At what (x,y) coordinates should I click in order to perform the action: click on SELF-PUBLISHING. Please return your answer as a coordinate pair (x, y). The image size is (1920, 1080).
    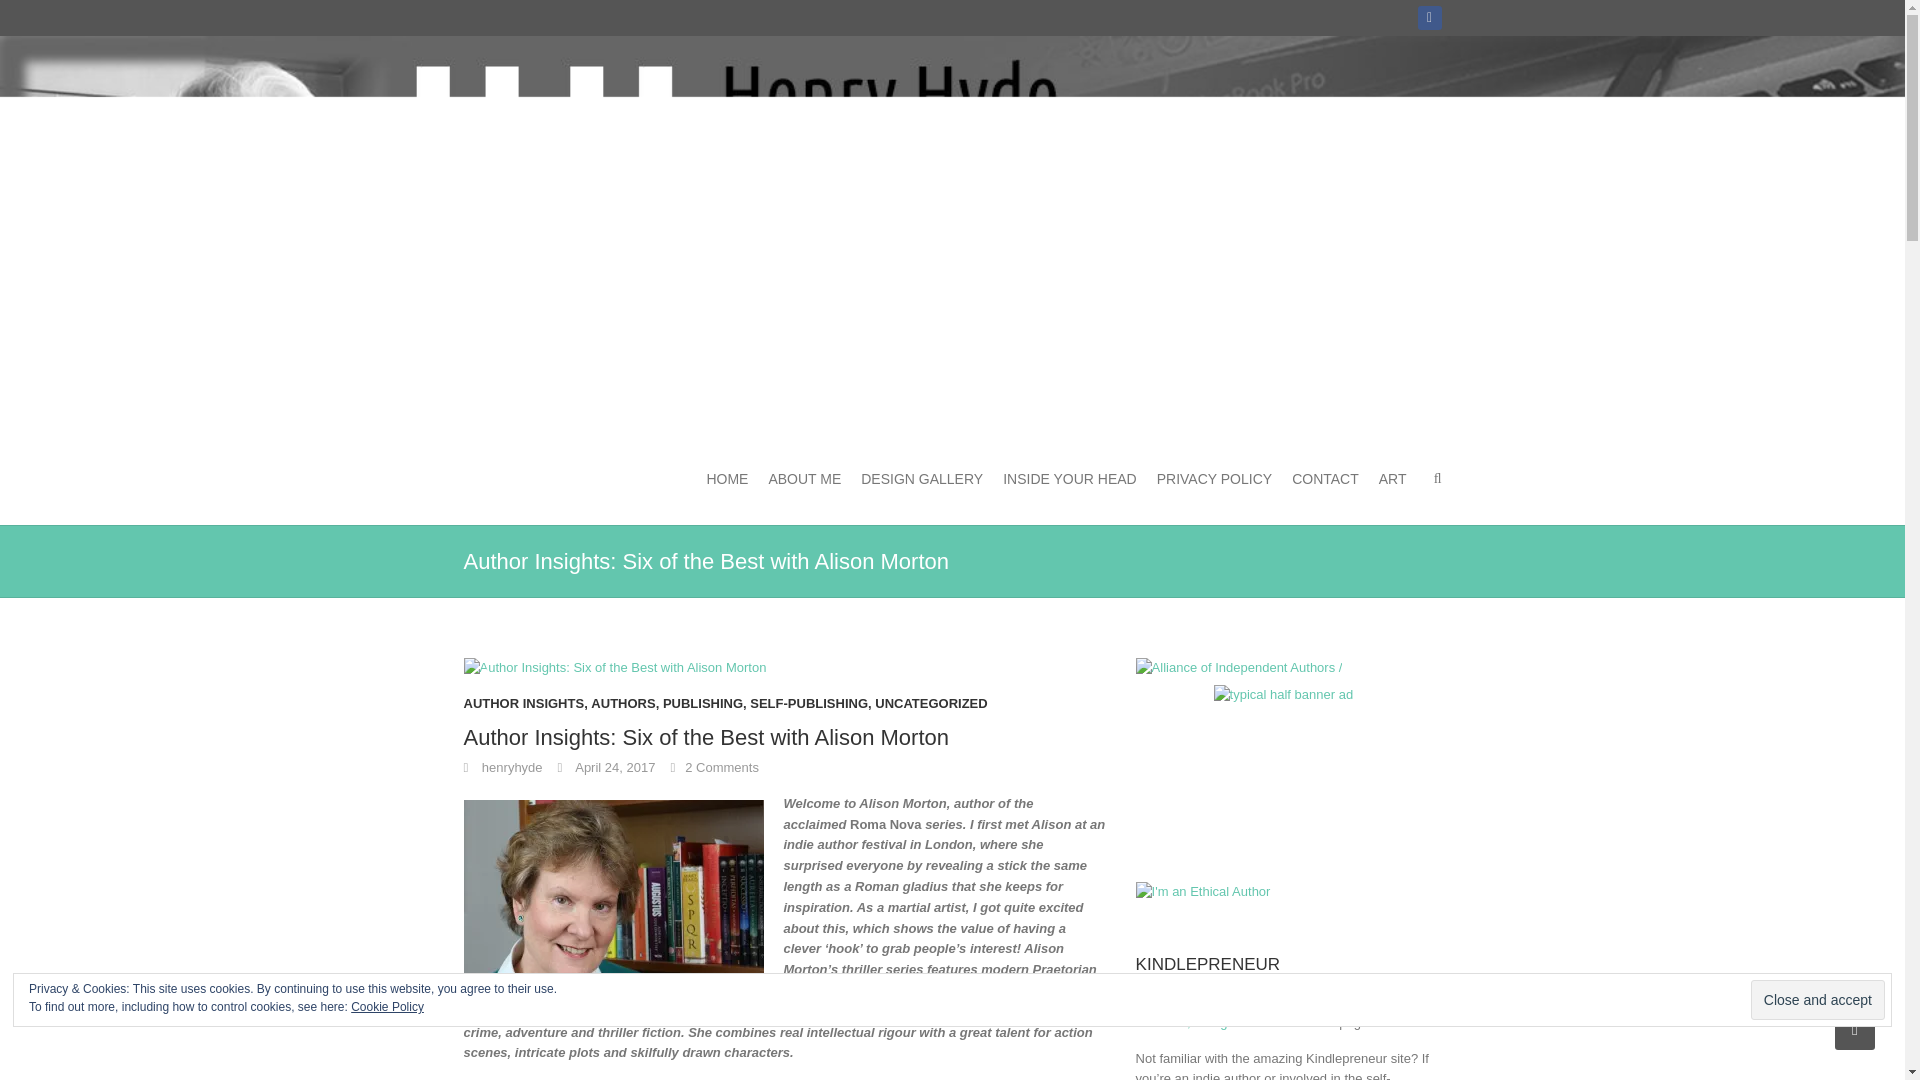
    Looking at the image, I should click on (808, 709).